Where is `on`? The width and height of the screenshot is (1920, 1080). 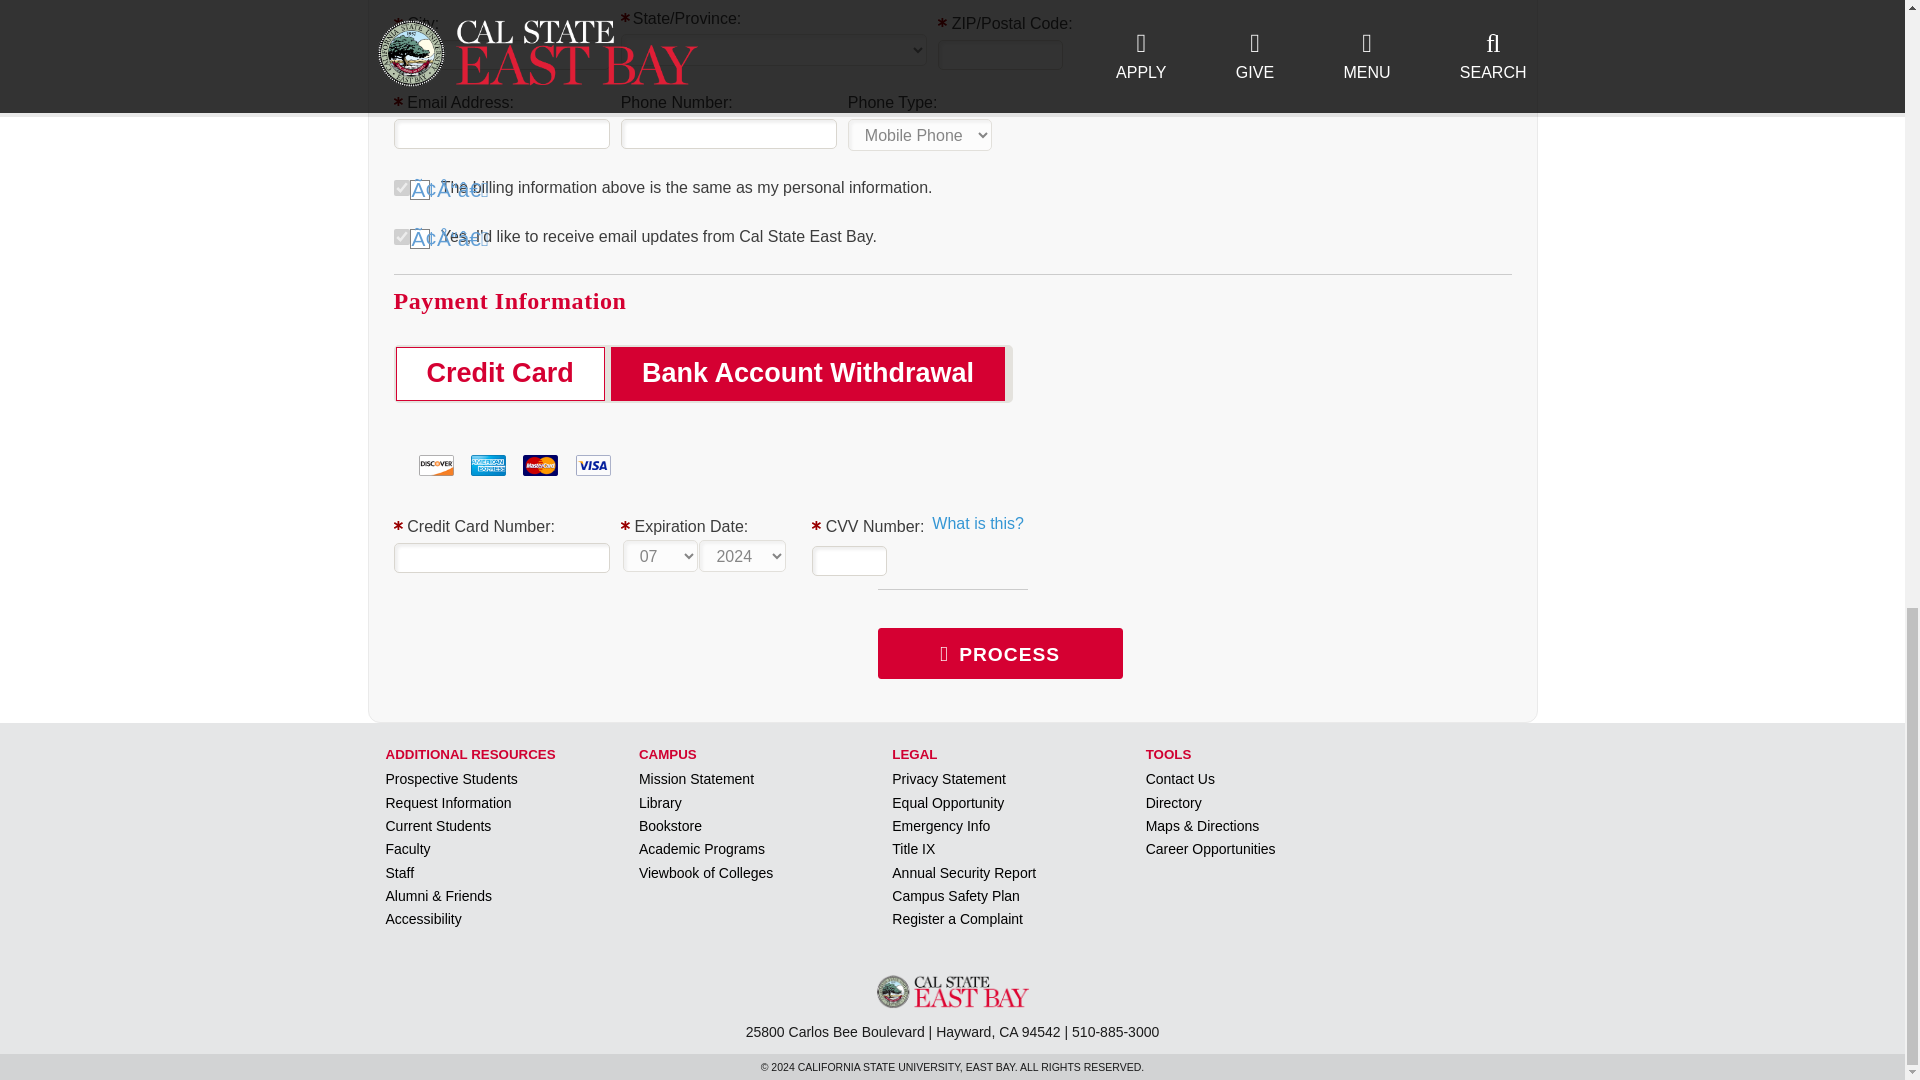
on is located at coordinates (402, 188).